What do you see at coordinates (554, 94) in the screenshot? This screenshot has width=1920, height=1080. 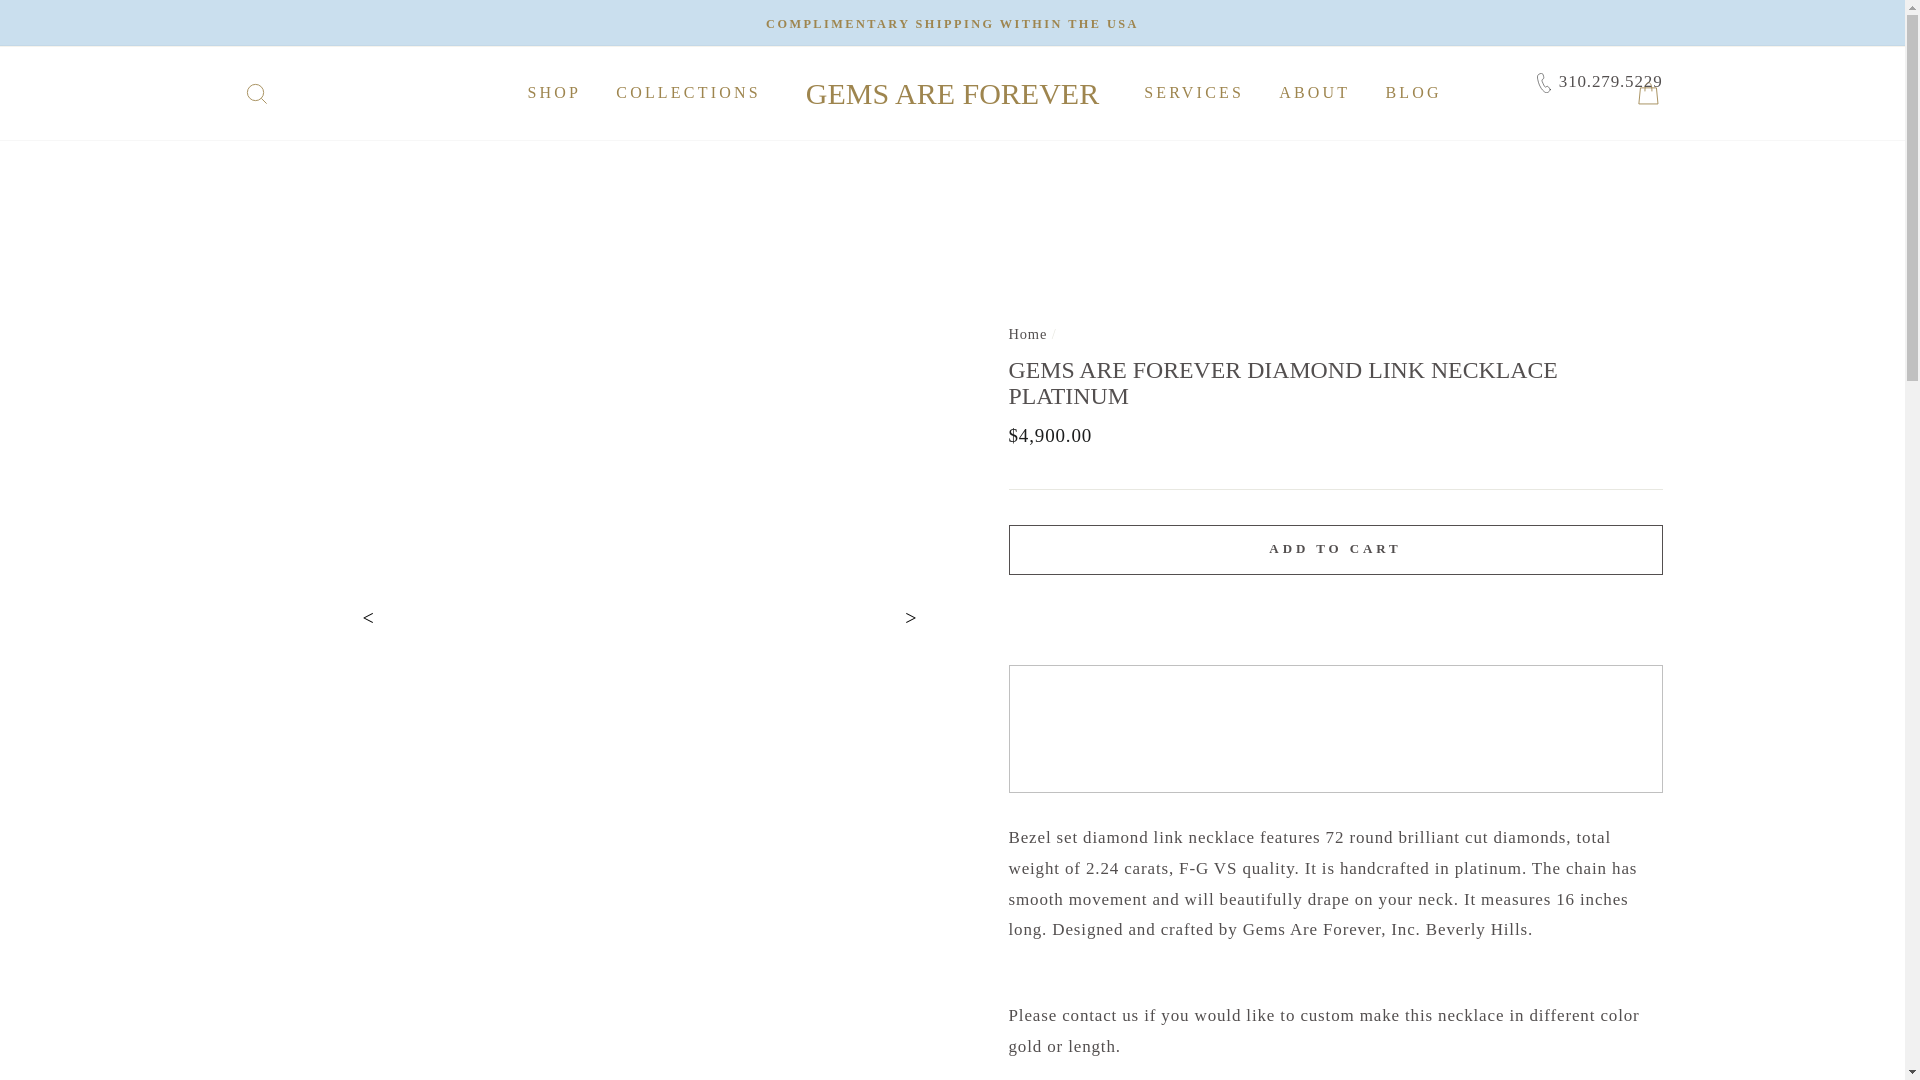 I see `SHOP` at bounding box center [554, 94].